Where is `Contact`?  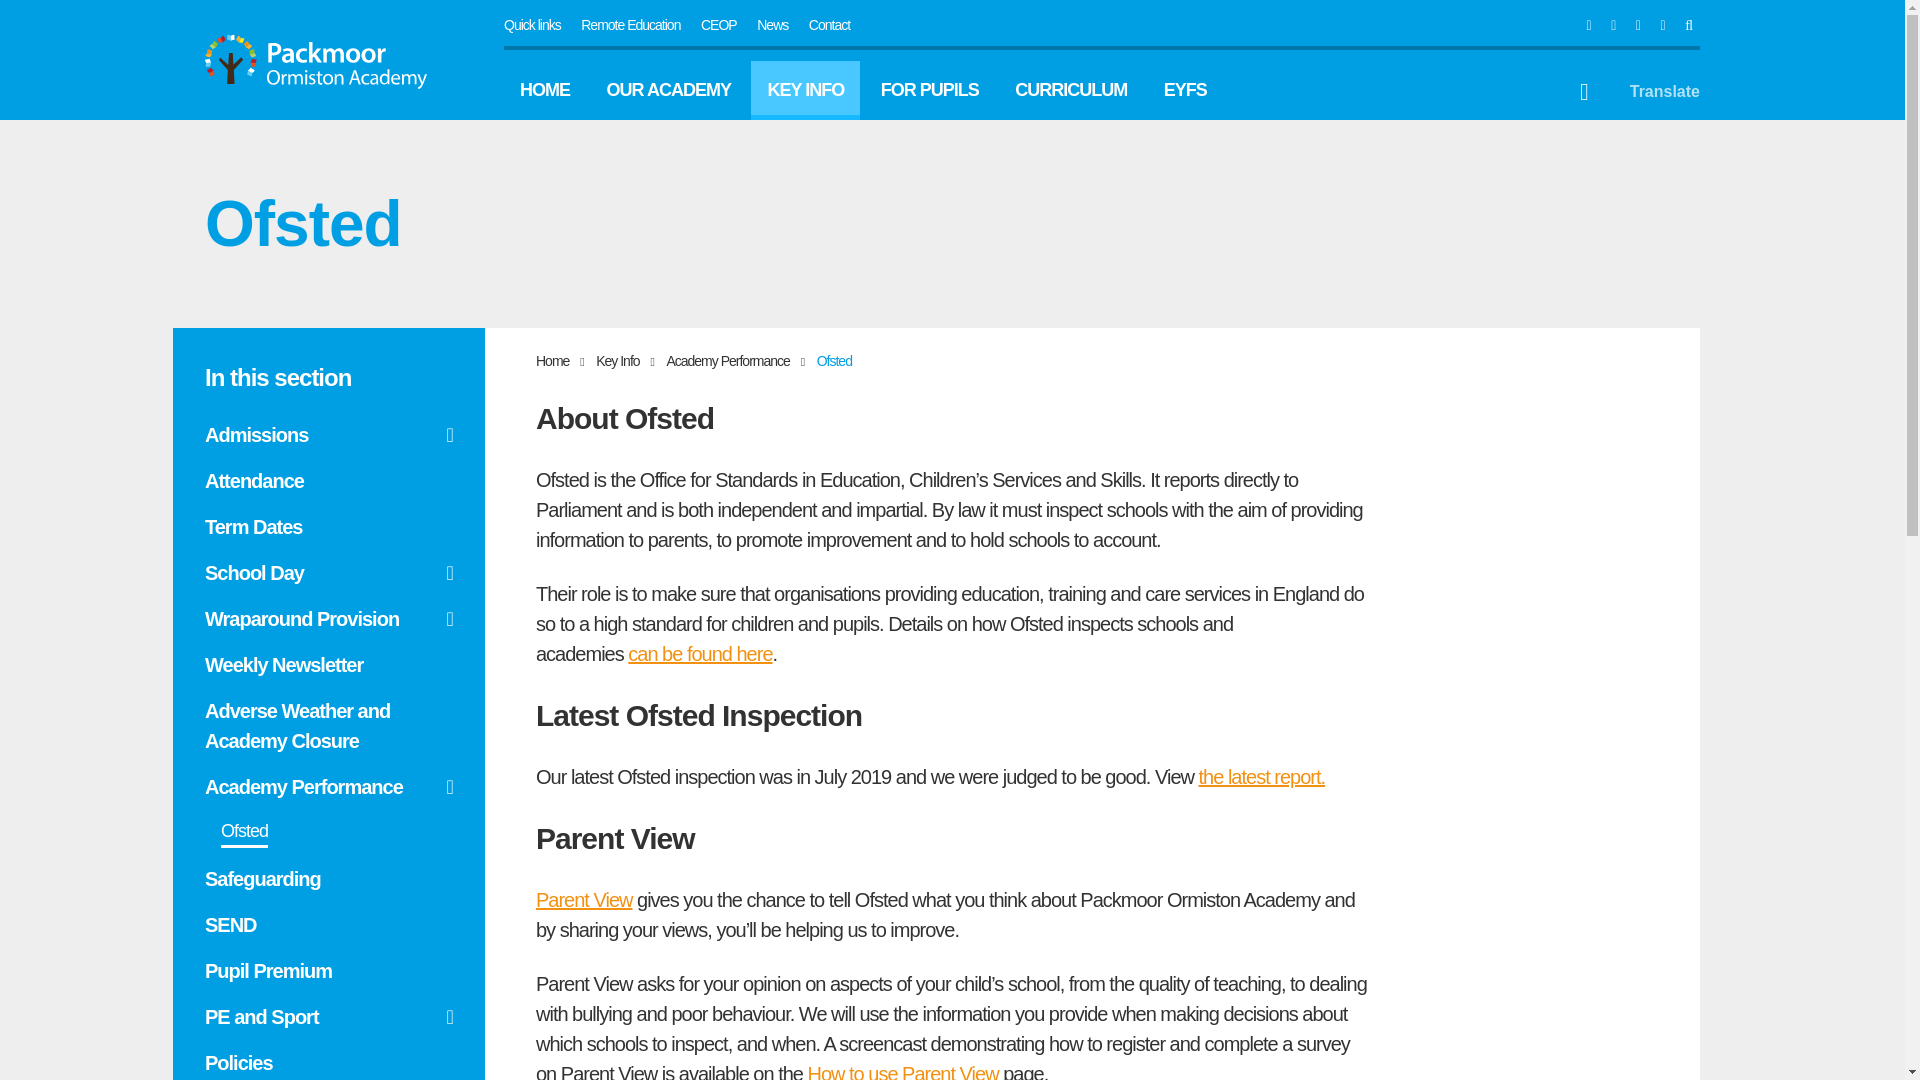
Contact is located at coordinates (829, 25).